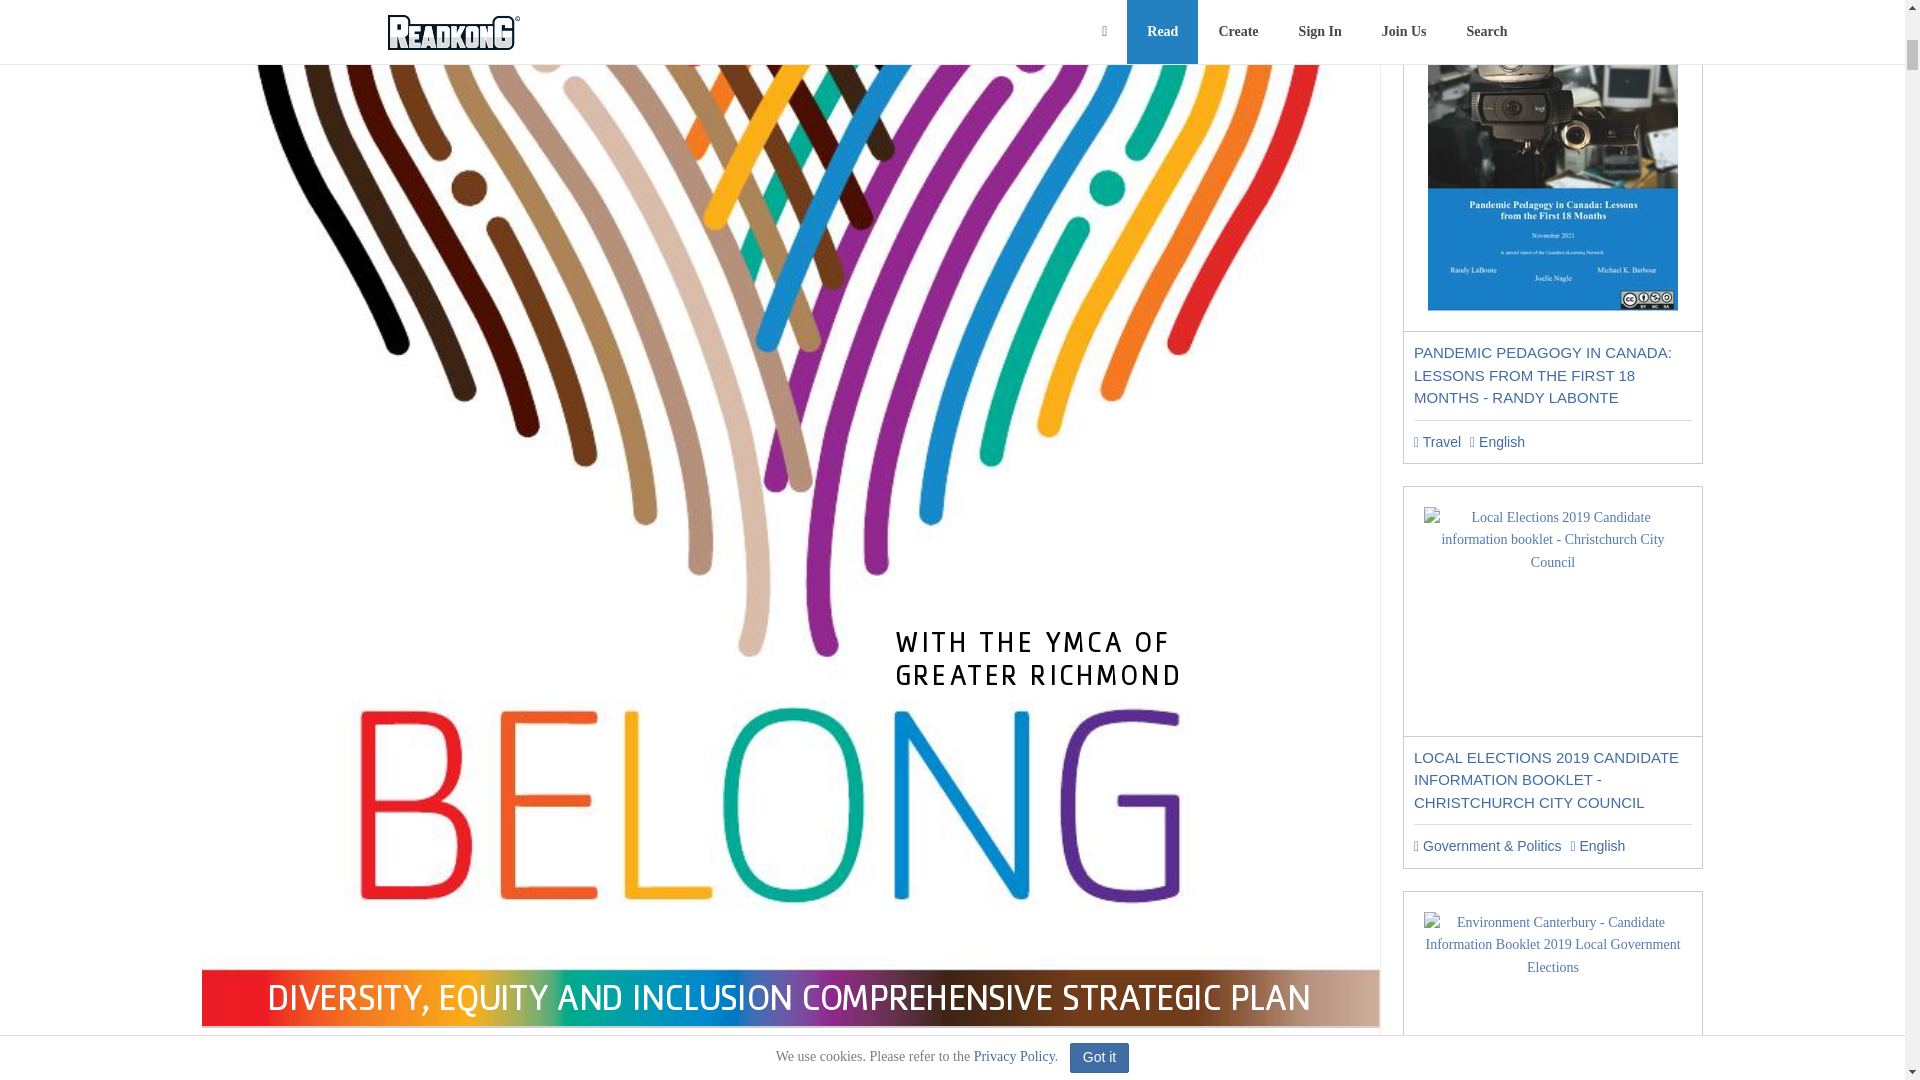  I want to click on Travel, so click(1437, 442).